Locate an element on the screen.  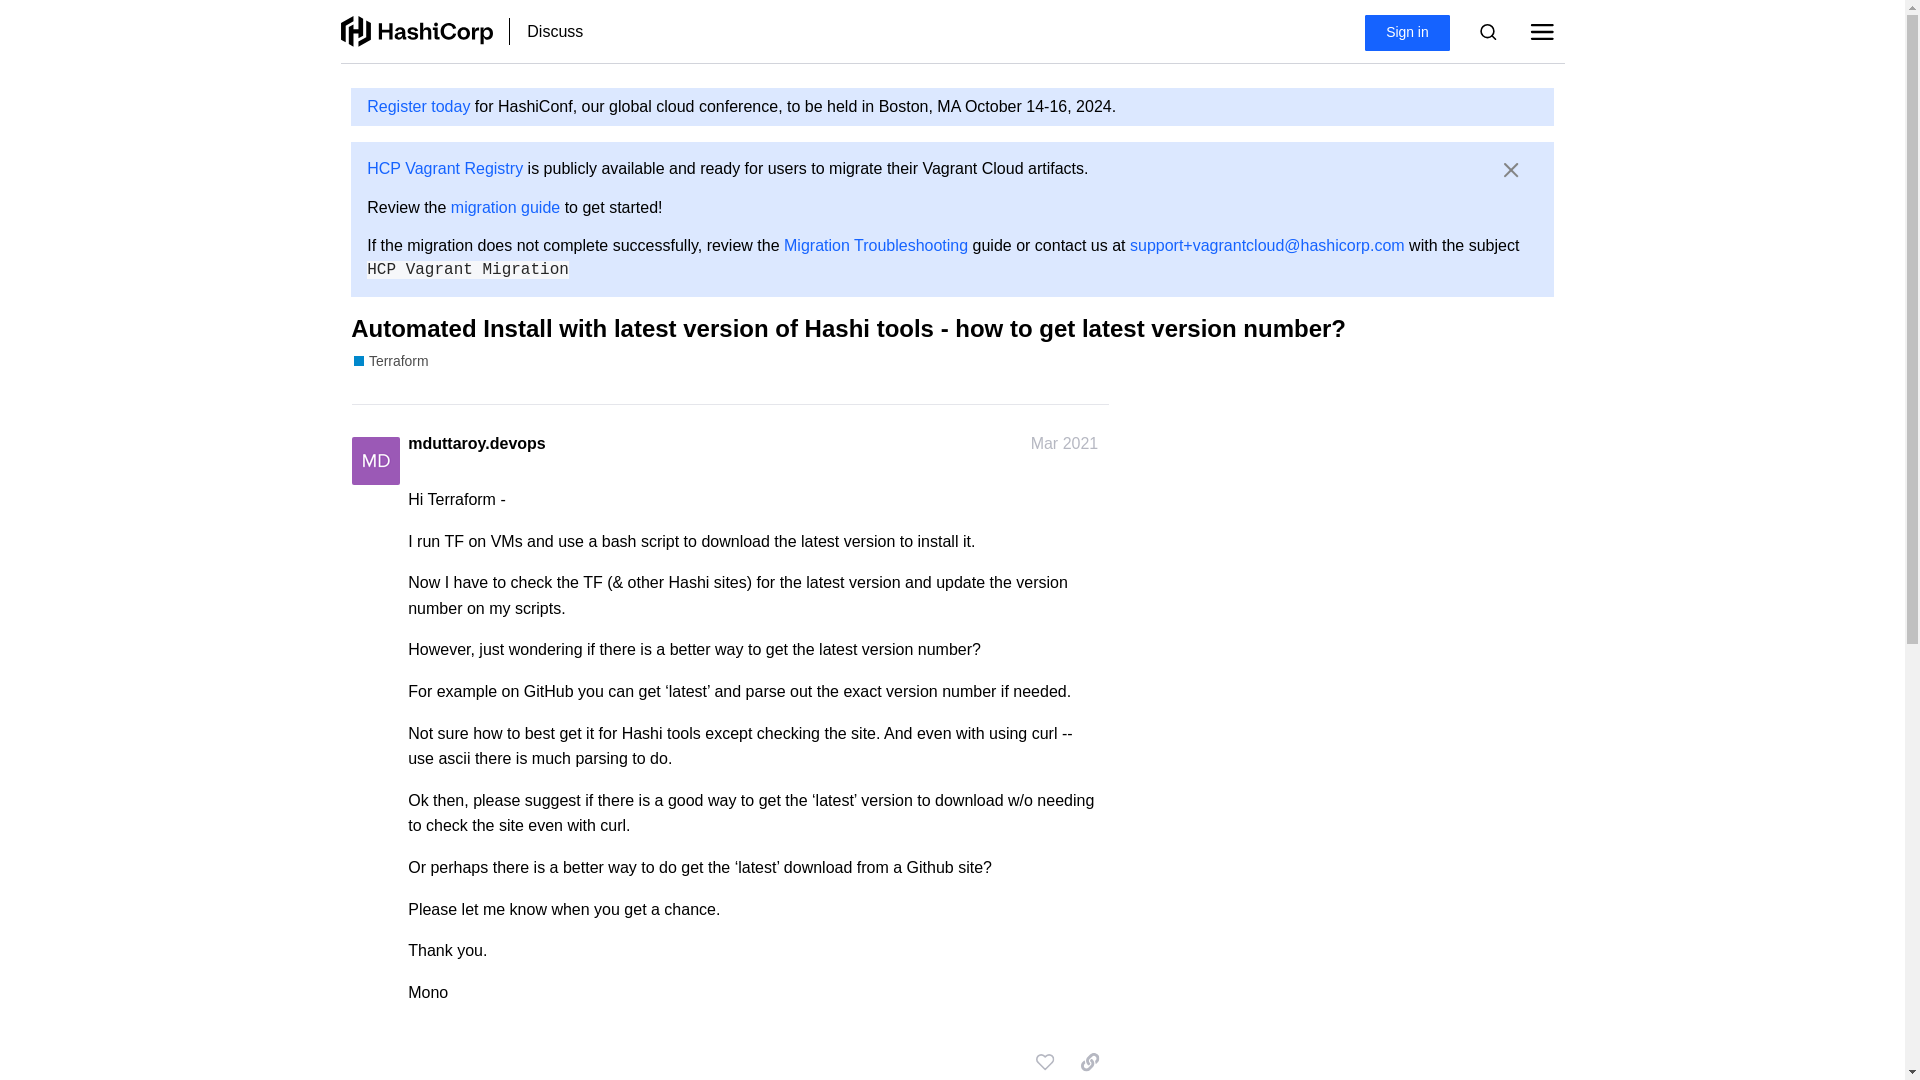
Dismiss this banner is located at coordinates (1512, 170).